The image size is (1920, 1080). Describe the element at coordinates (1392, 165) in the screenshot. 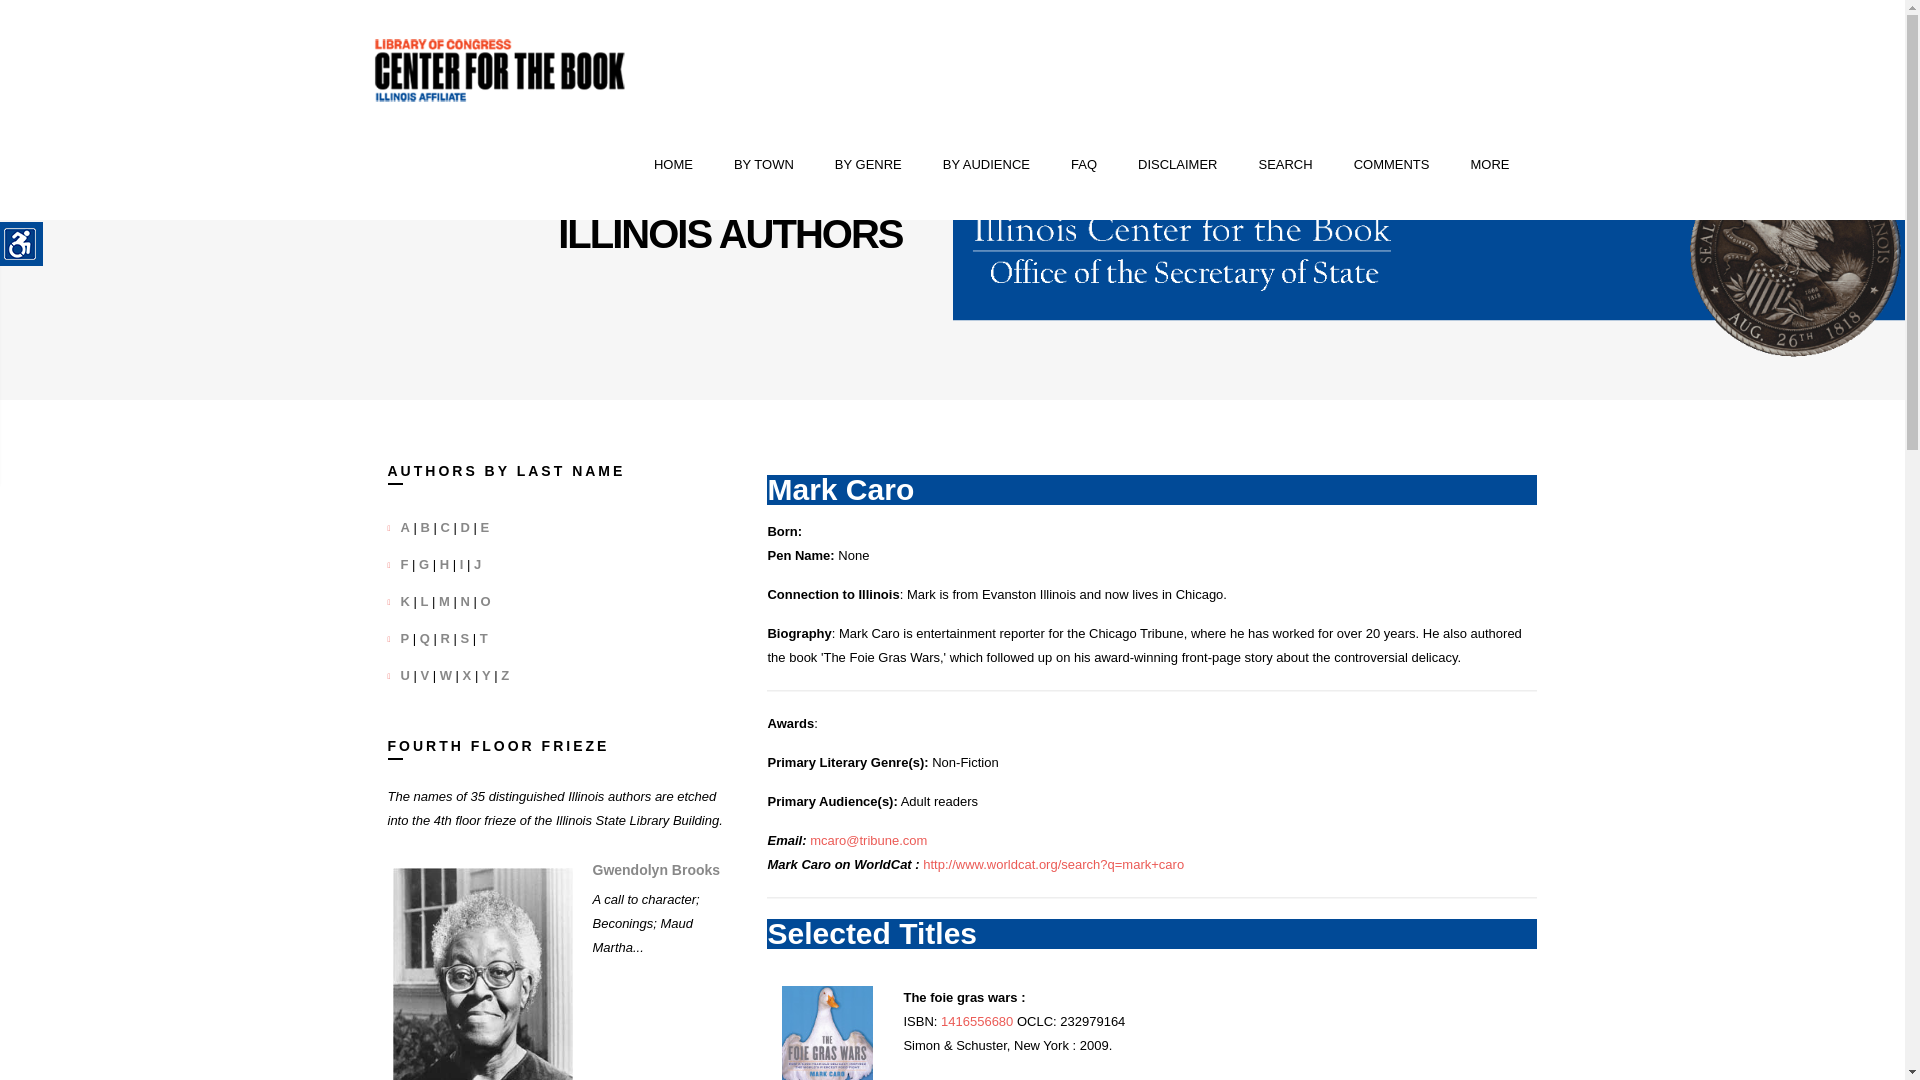

I see `COMMENTS` at that location.